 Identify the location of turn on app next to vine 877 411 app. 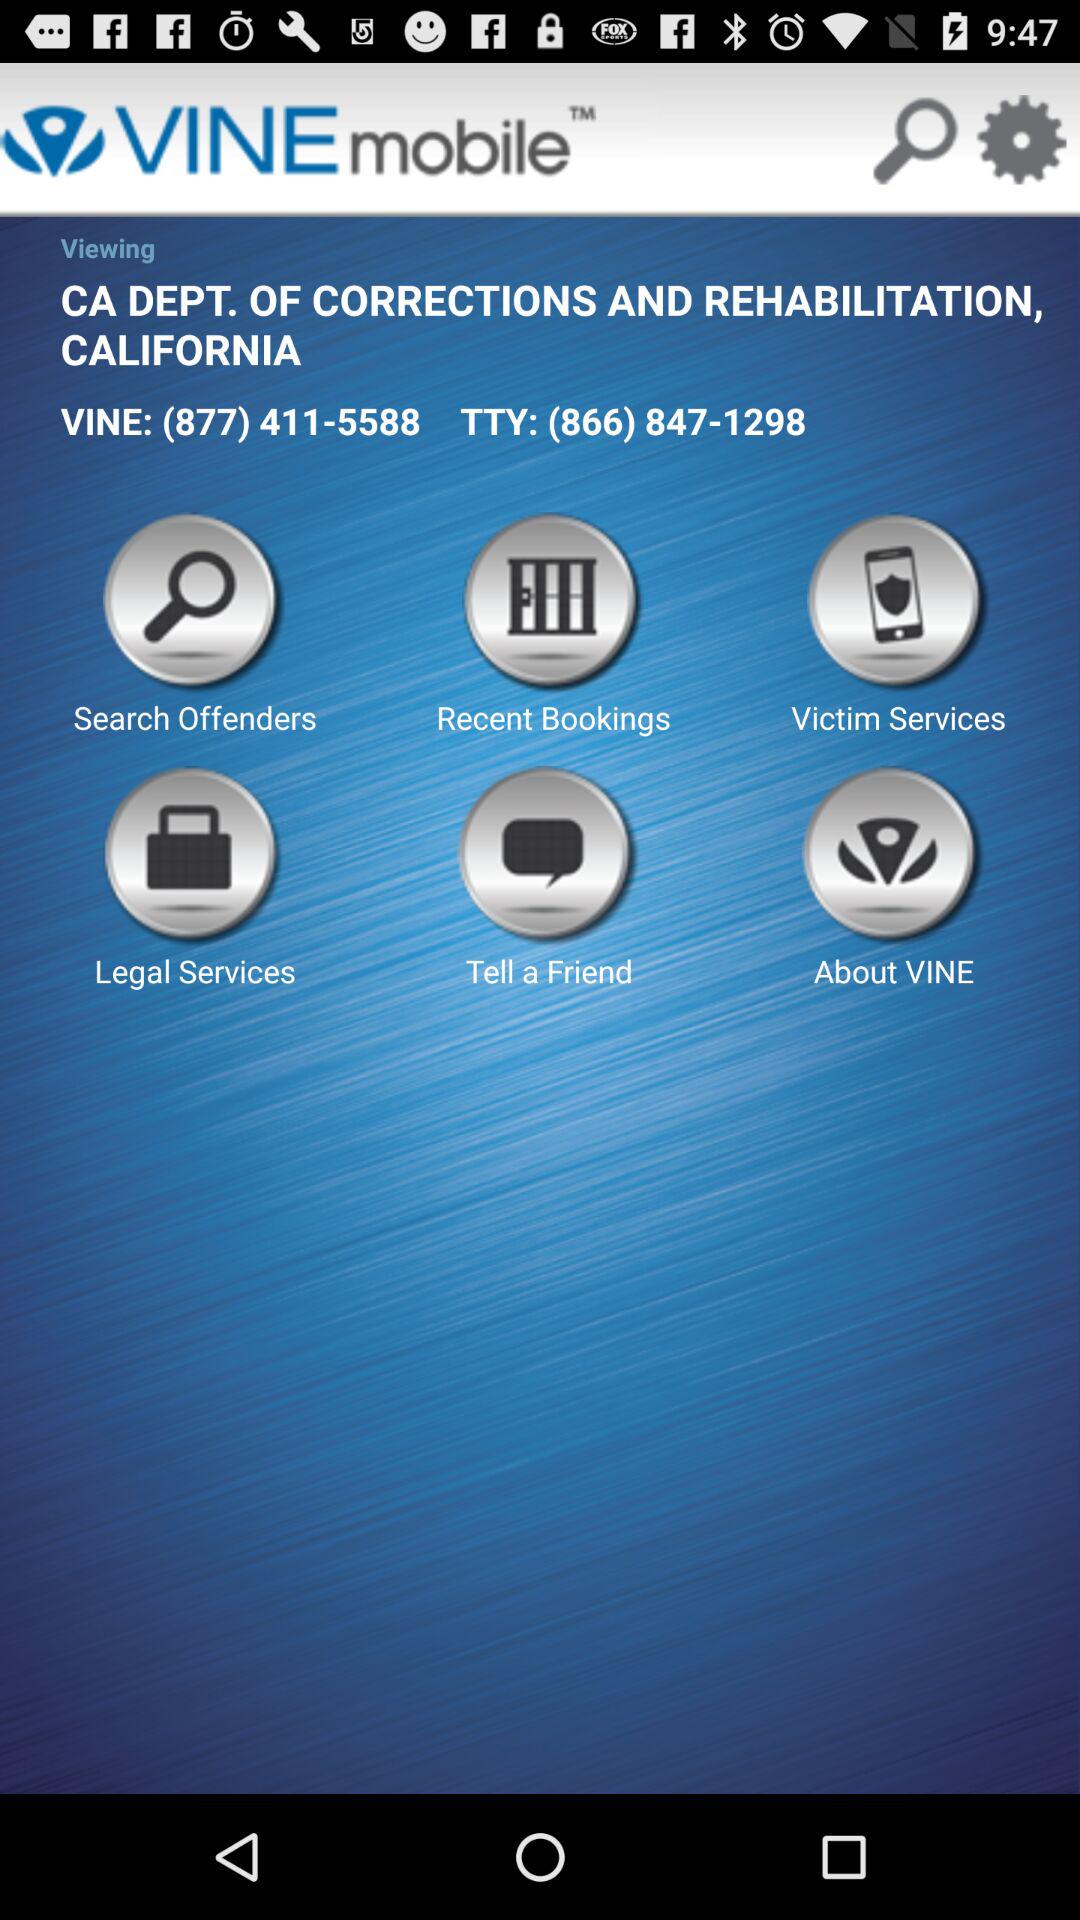
(633, 420).